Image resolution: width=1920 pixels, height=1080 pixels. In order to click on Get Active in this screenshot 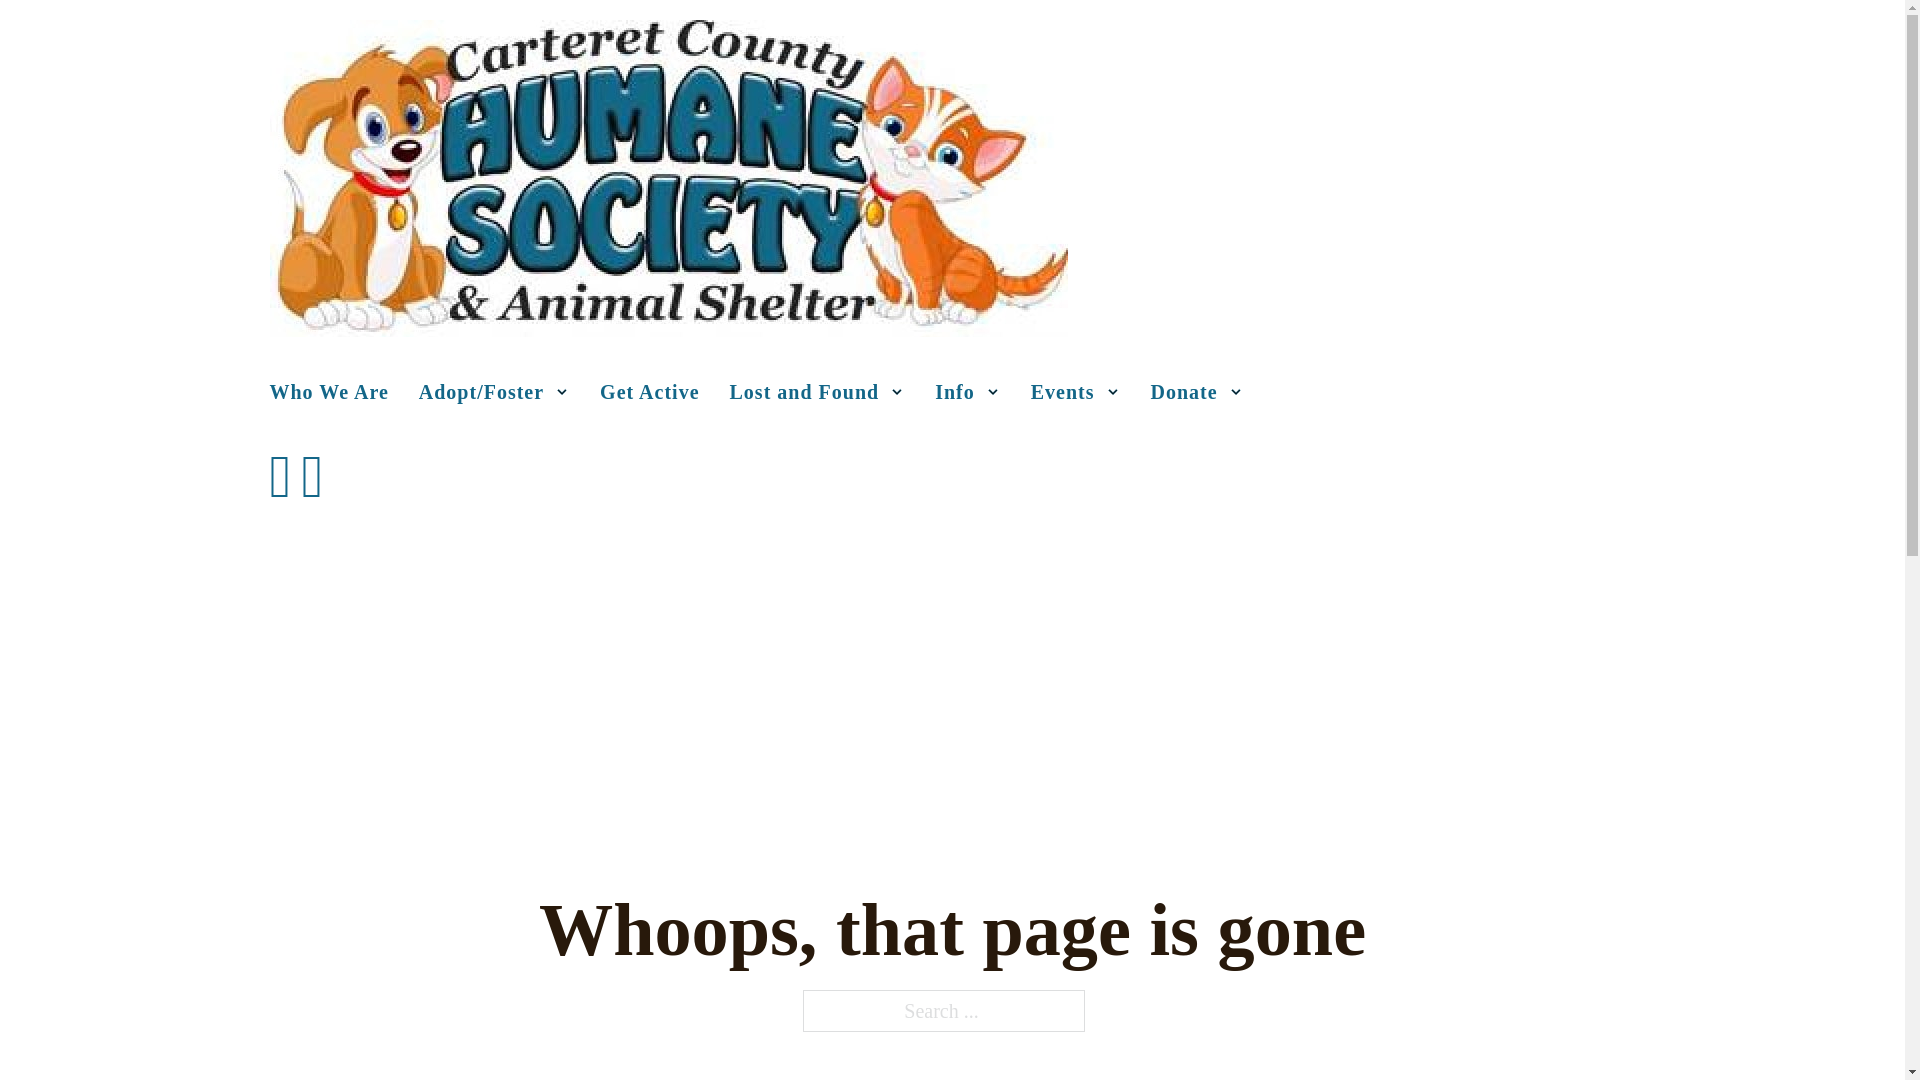, I will do `click(648, 392)`.